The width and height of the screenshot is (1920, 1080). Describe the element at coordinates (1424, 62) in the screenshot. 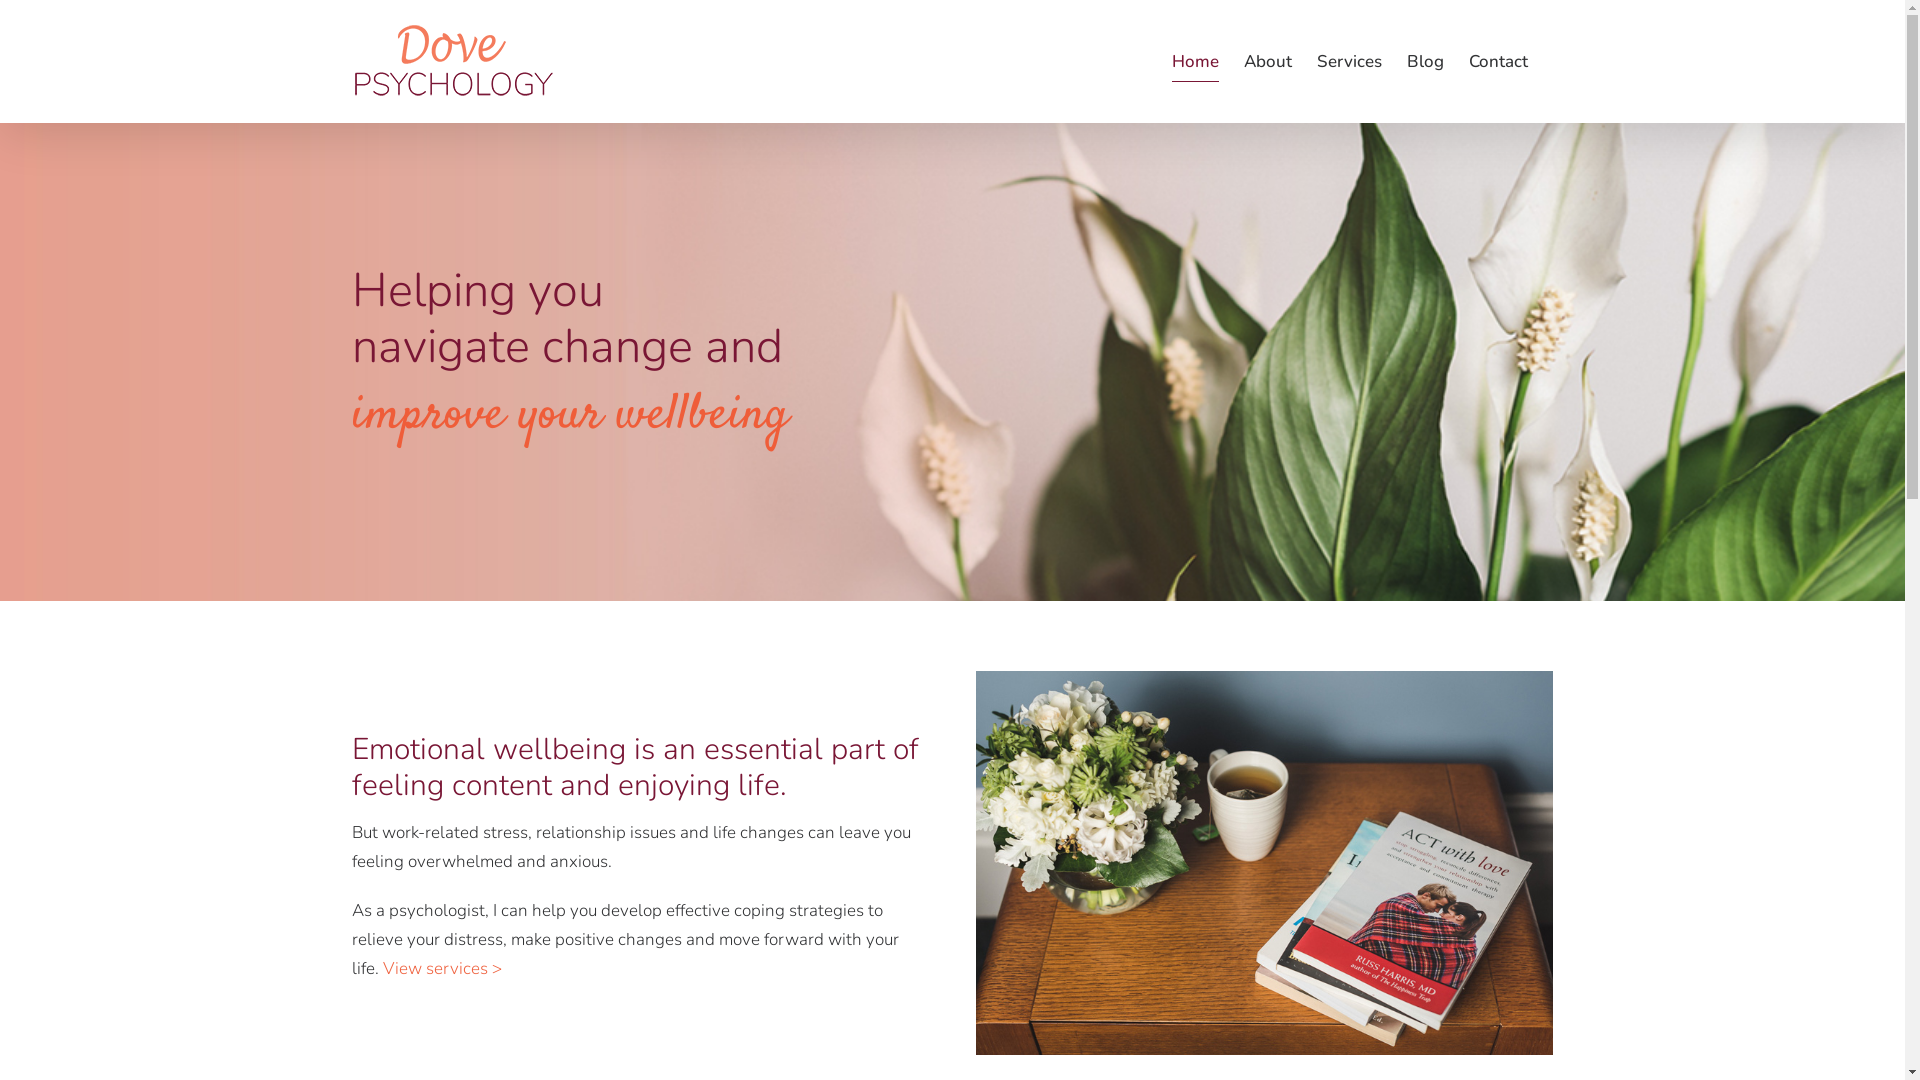

I see `Blog` at that location.